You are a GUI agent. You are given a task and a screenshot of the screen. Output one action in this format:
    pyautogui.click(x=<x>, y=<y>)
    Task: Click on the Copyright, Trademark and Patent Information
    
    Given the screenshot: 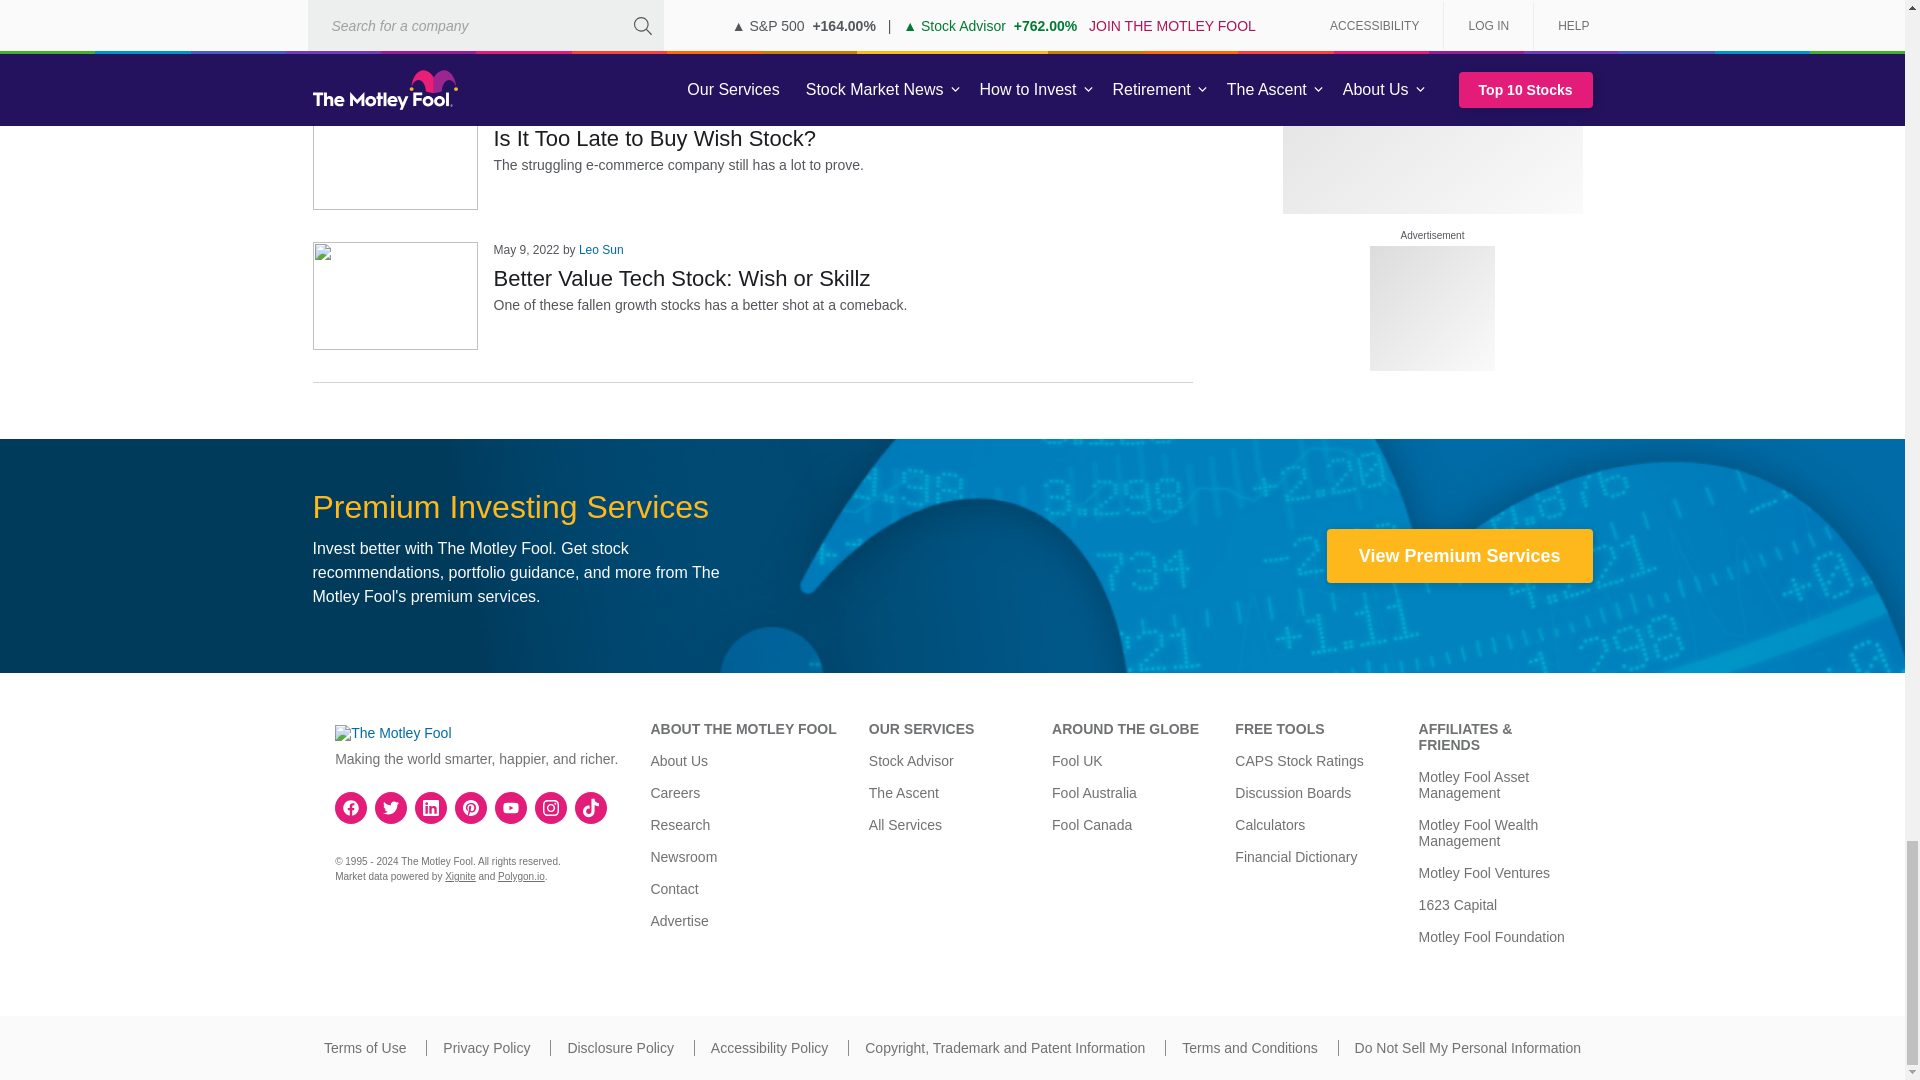 What is the action you would take?
    pyautogui.click(x=1004, y=1048)
    